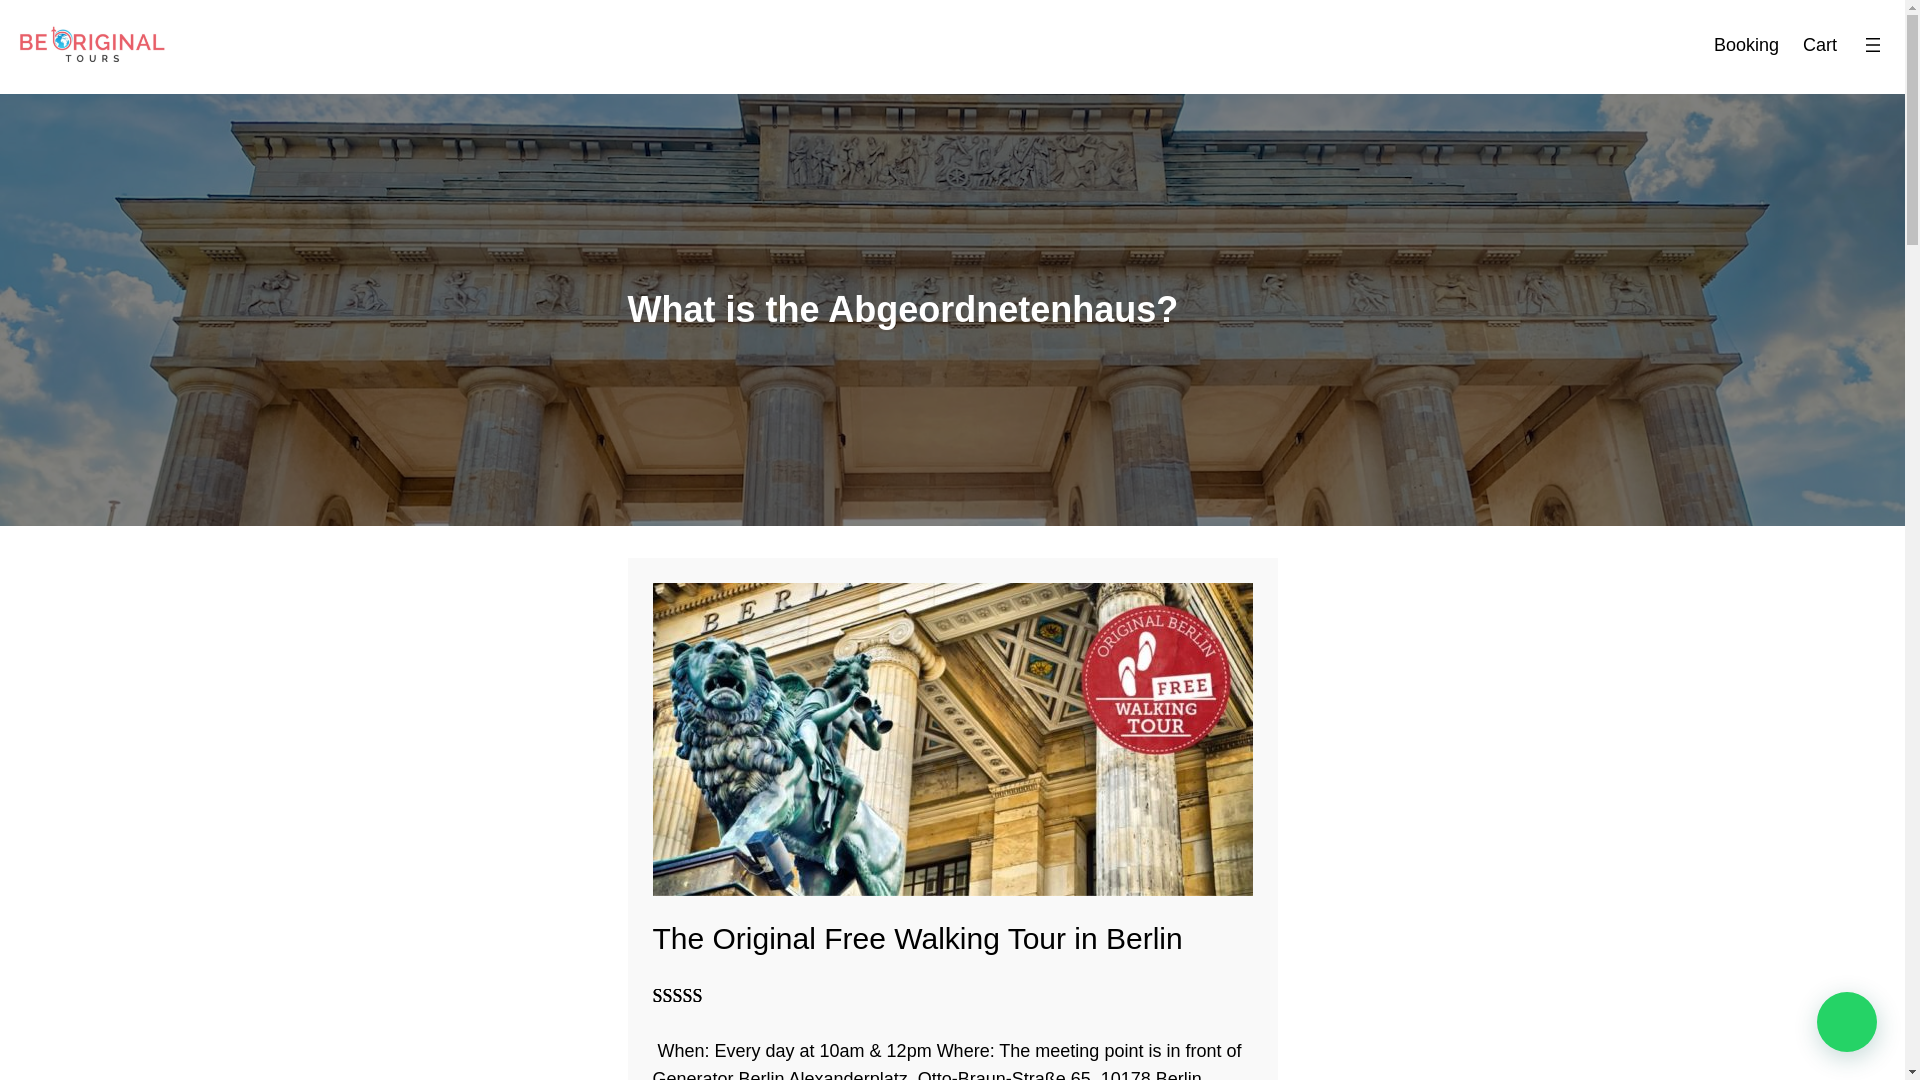 Image resolution: width=1920 pixels, height=1080 pixels. I want to click on Booking, so click(1746, 44).